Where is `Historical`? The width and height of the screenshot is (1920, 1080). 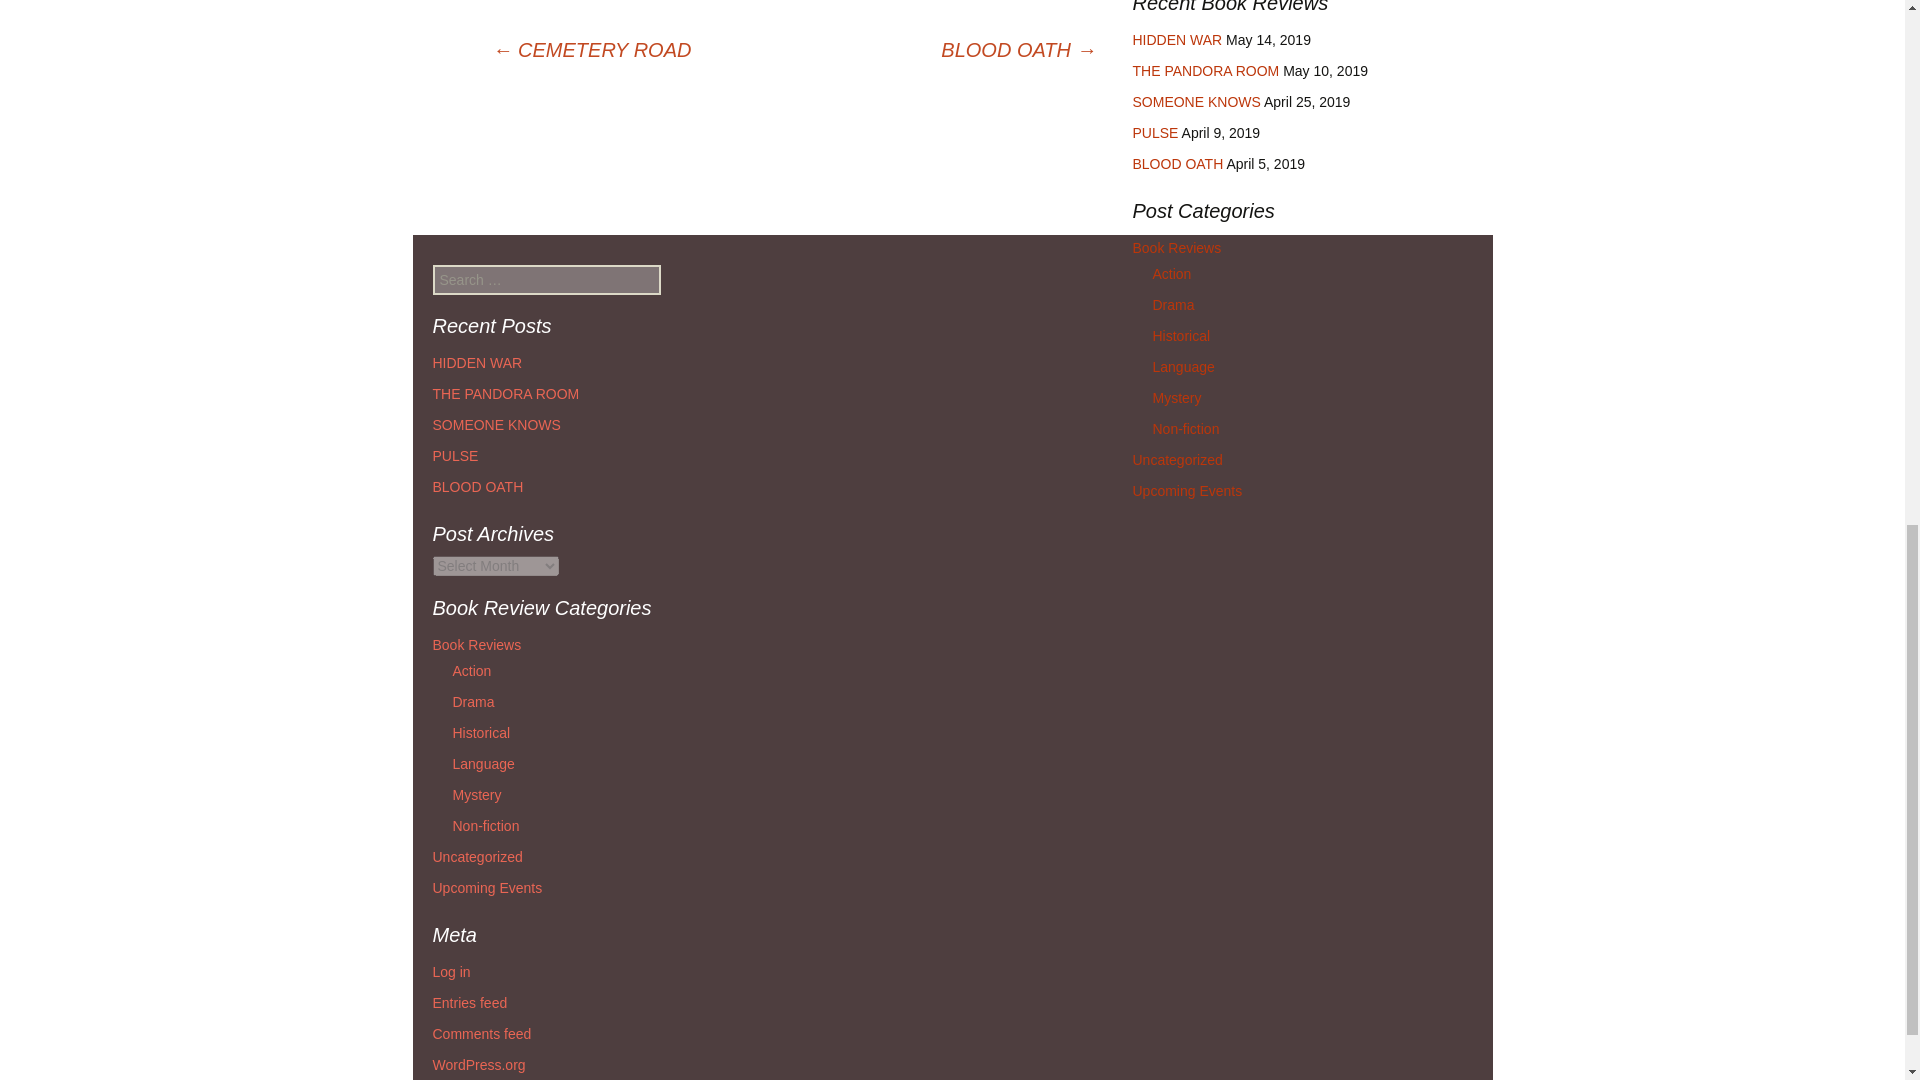
Historical is located at coordinates (1180, 336).